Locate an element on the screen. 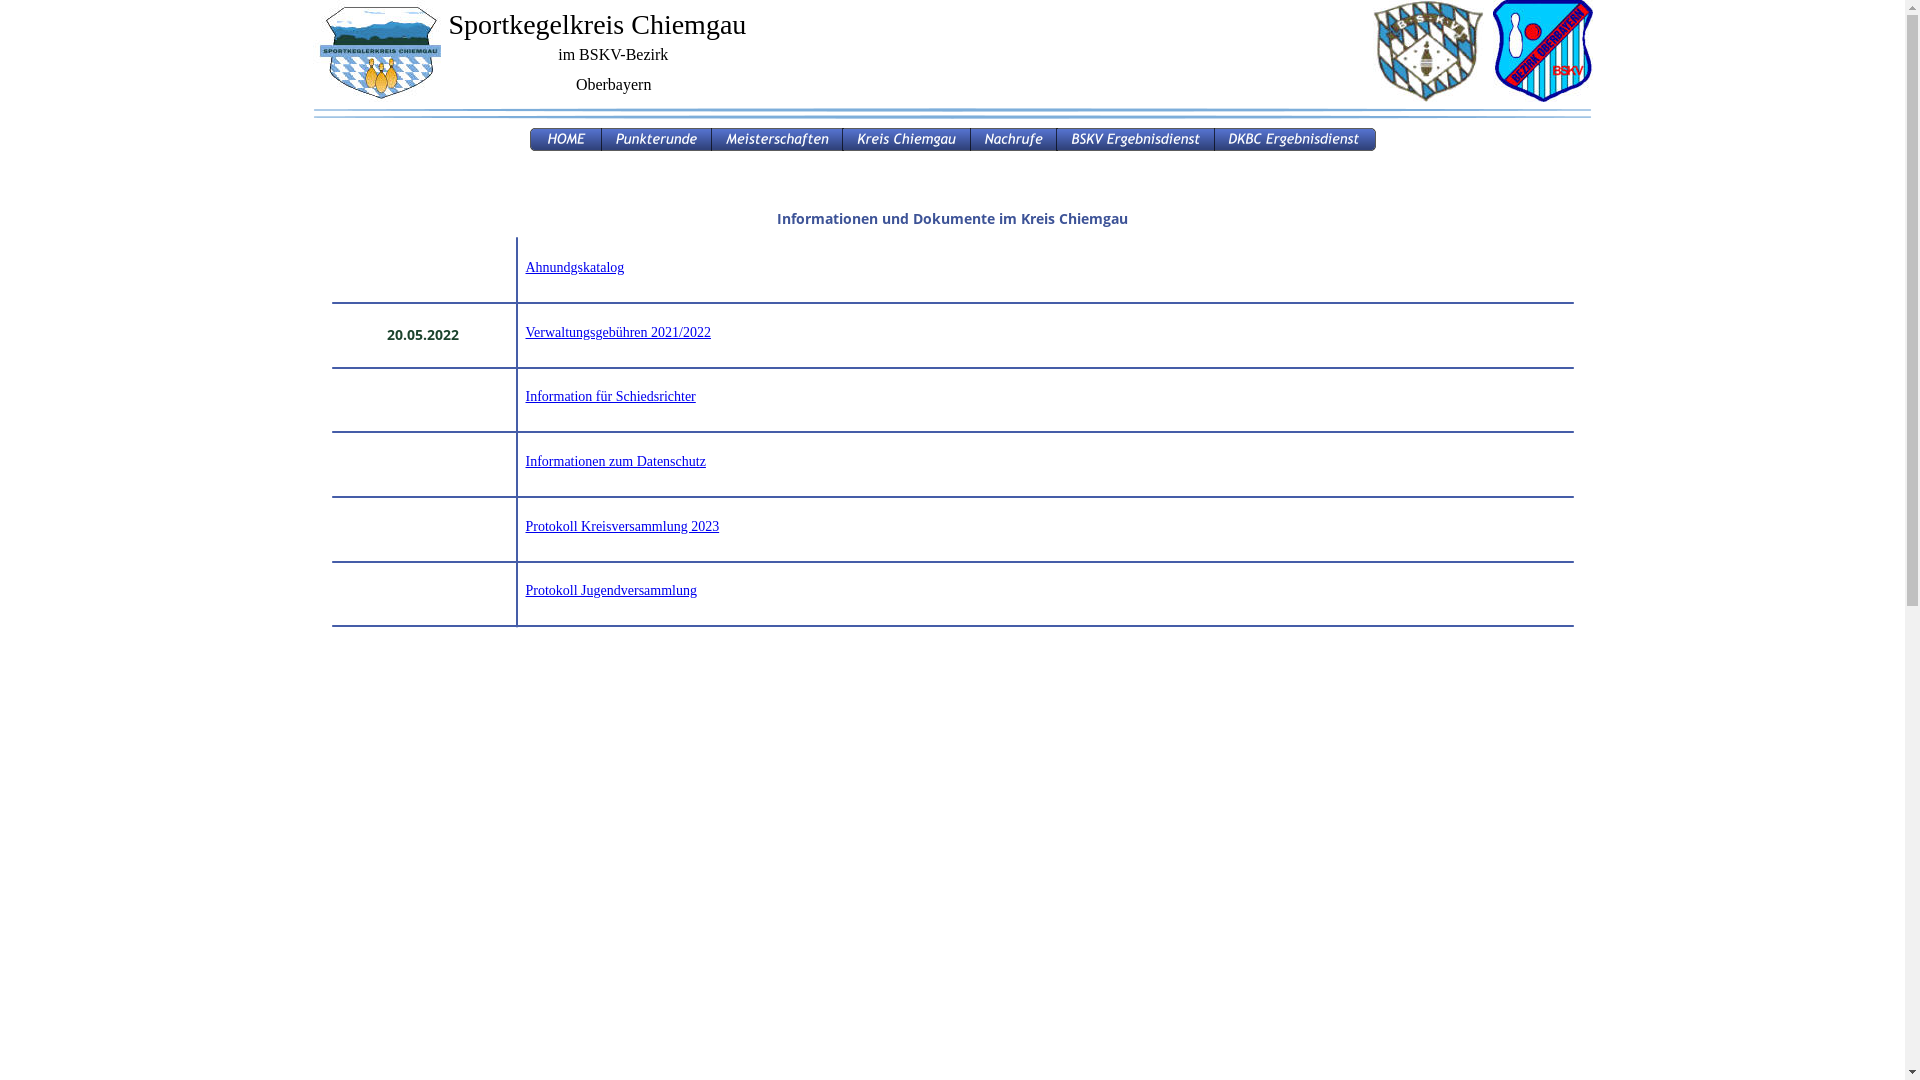  Protokoll Jugendversammlung is located at coordinates (612, 590).